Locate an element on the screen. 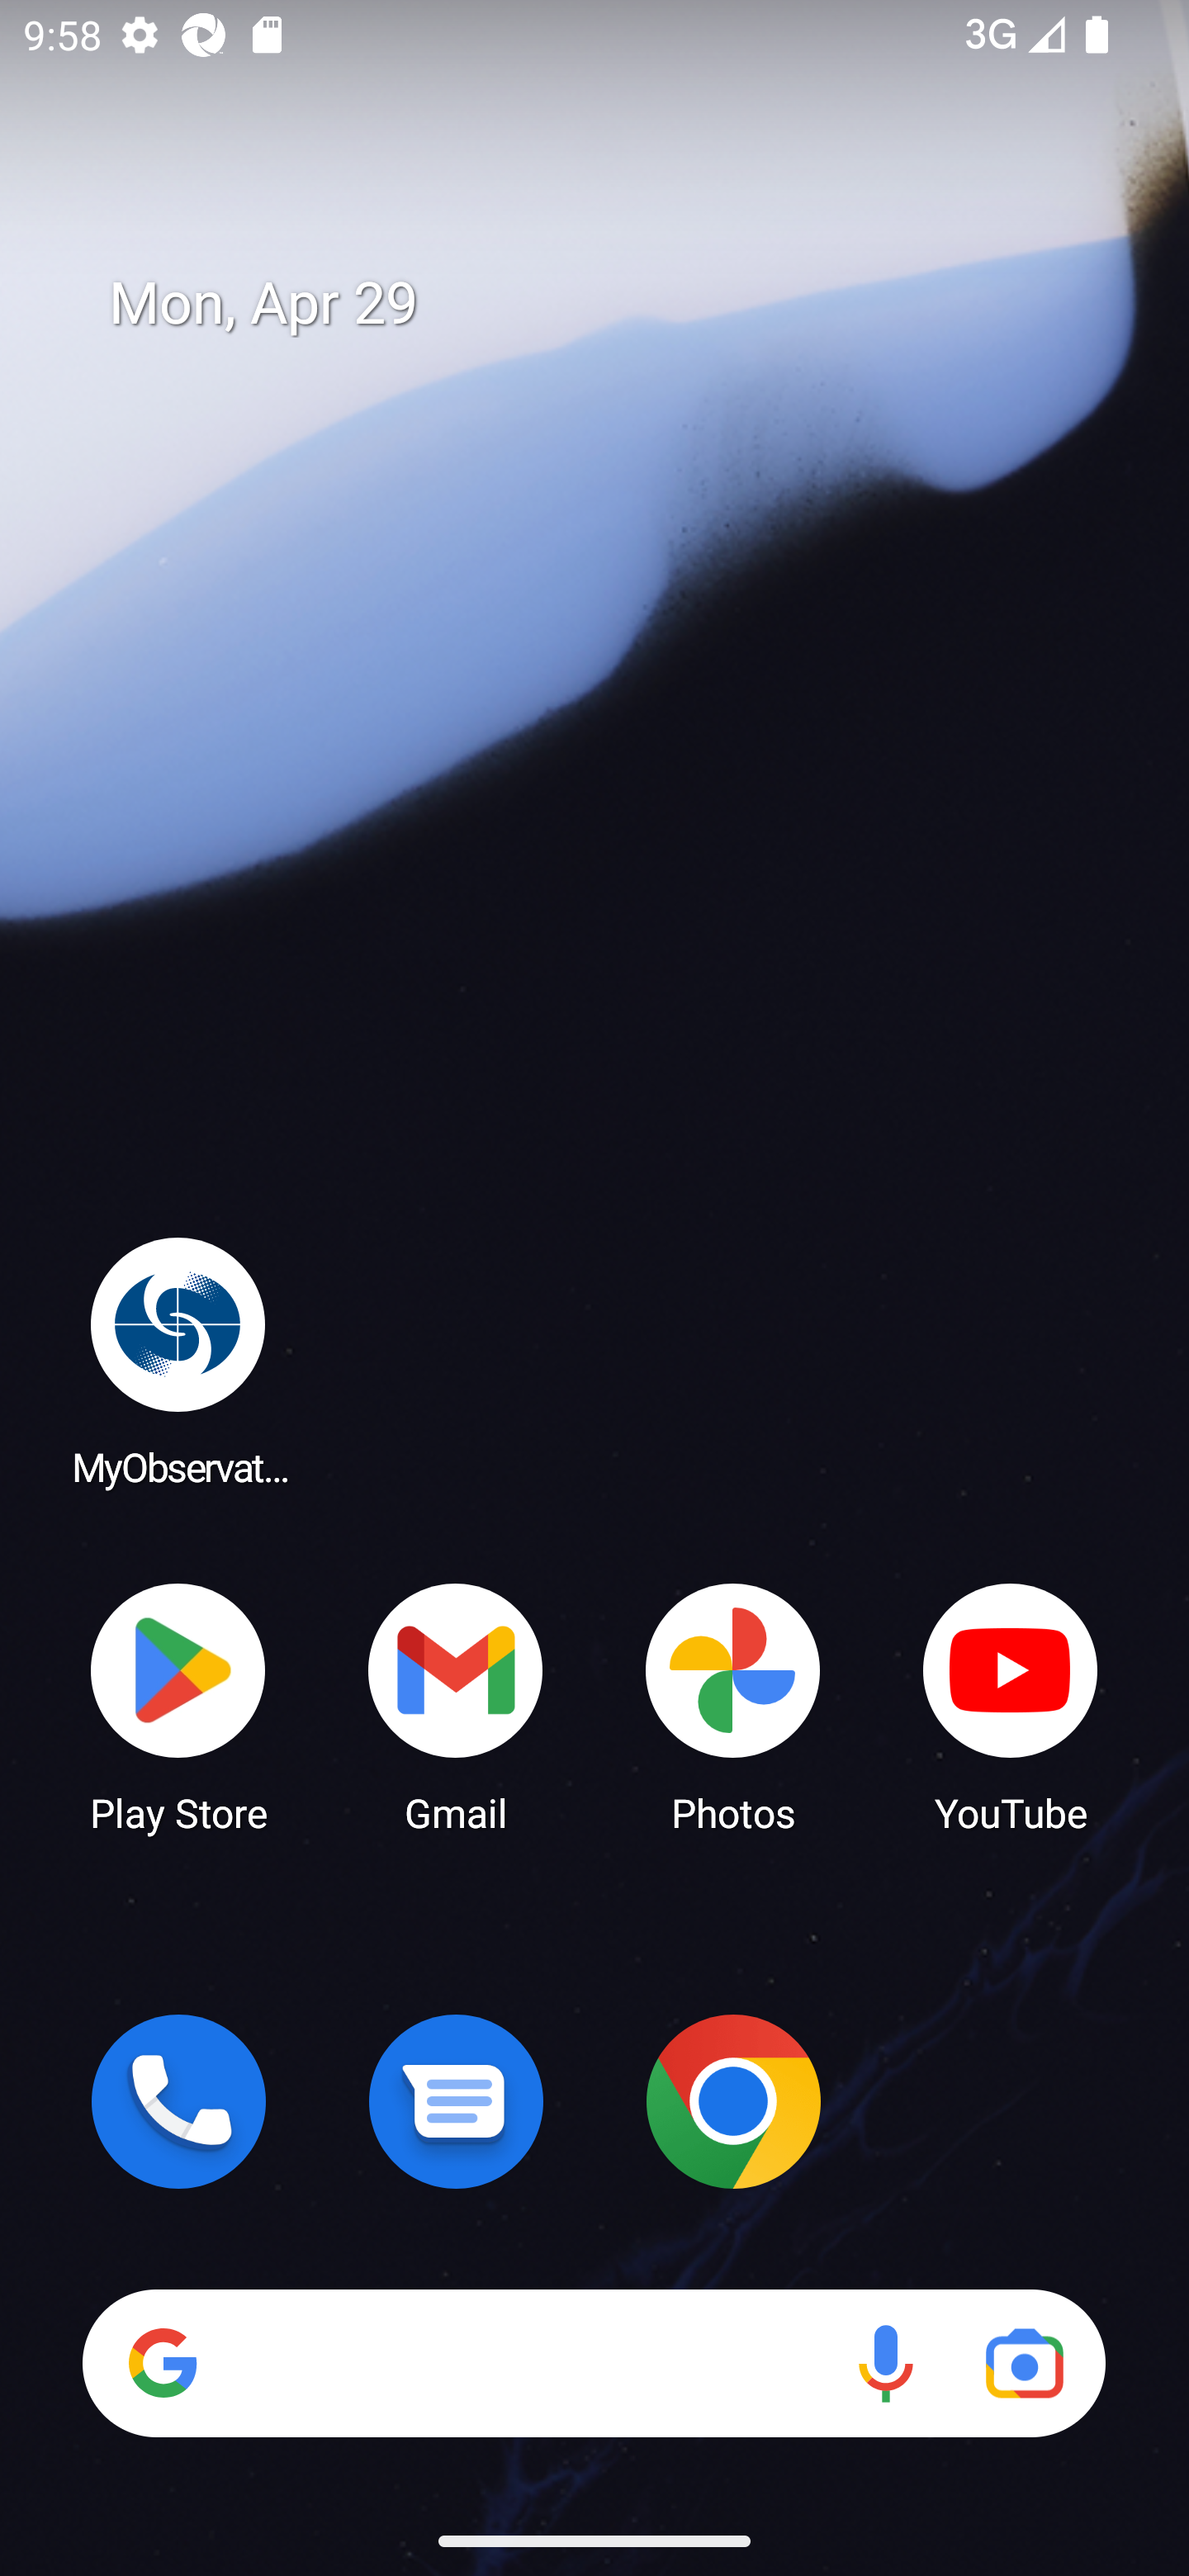 The image size is (1189, 2576). Mon, Apr 29 is located at coordinates (618, 304).